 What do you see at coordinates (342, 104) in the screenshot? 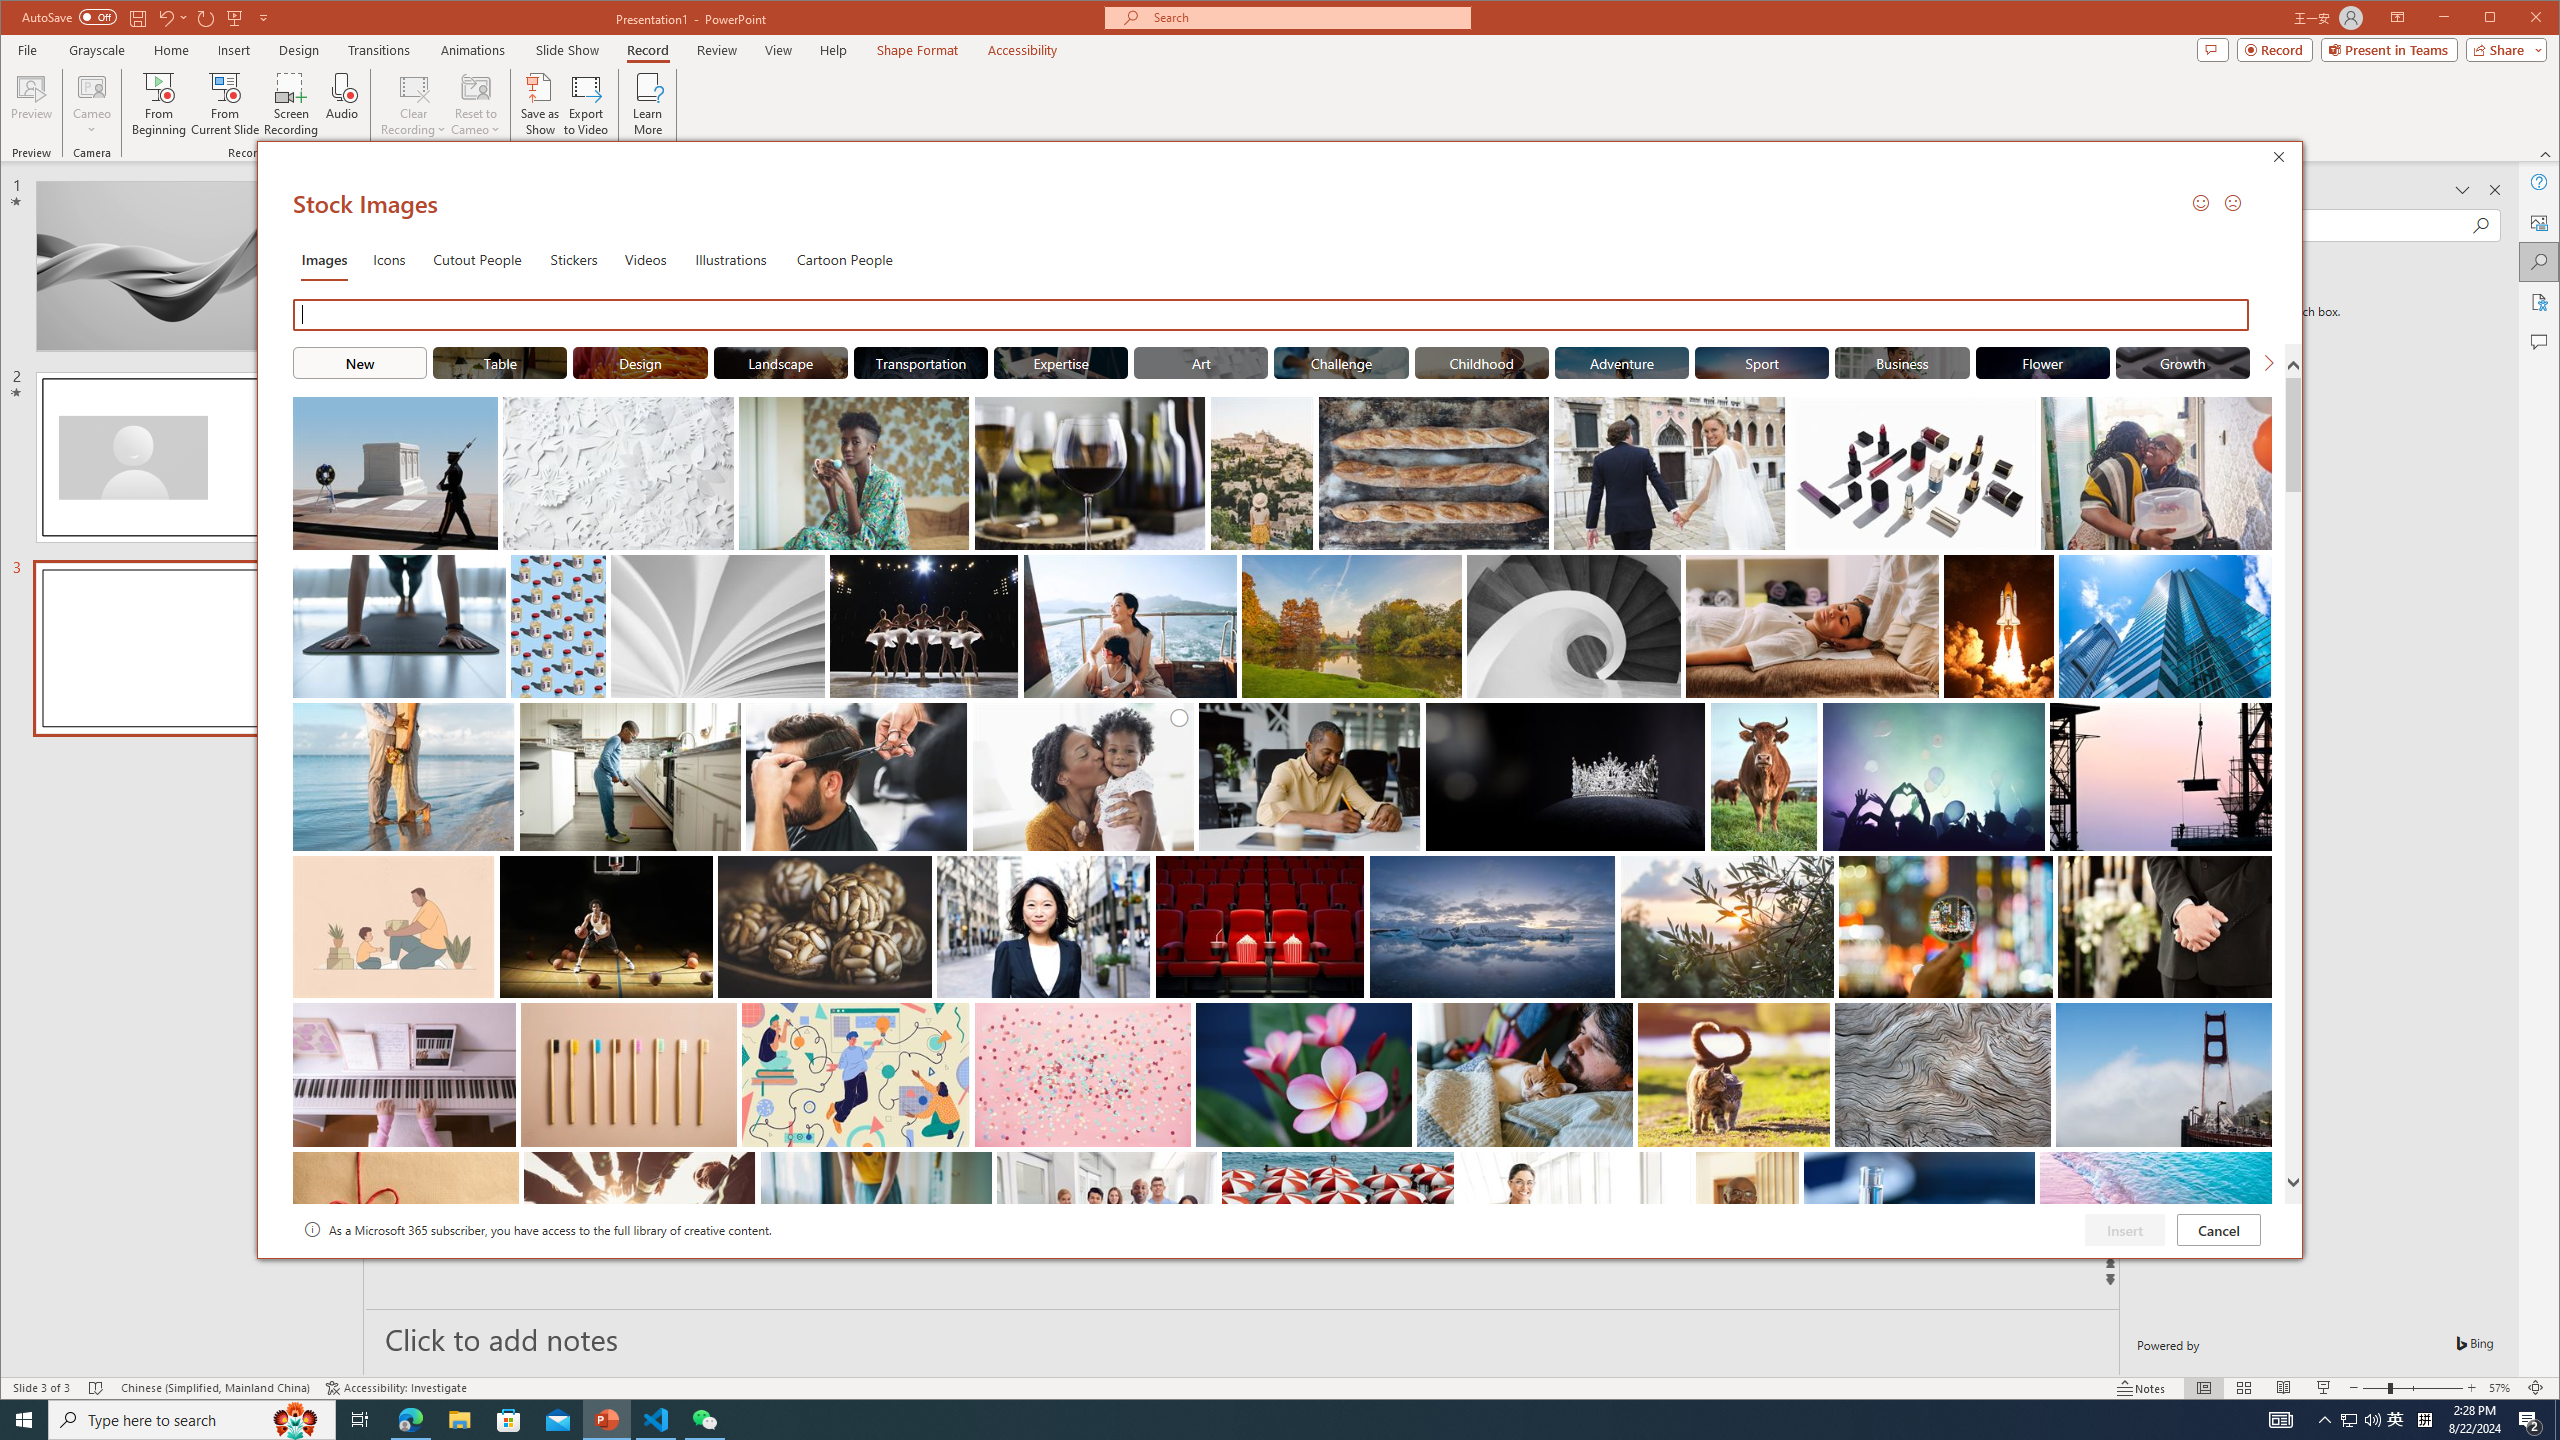
I see `Audio` at bounding box center [342, 104].